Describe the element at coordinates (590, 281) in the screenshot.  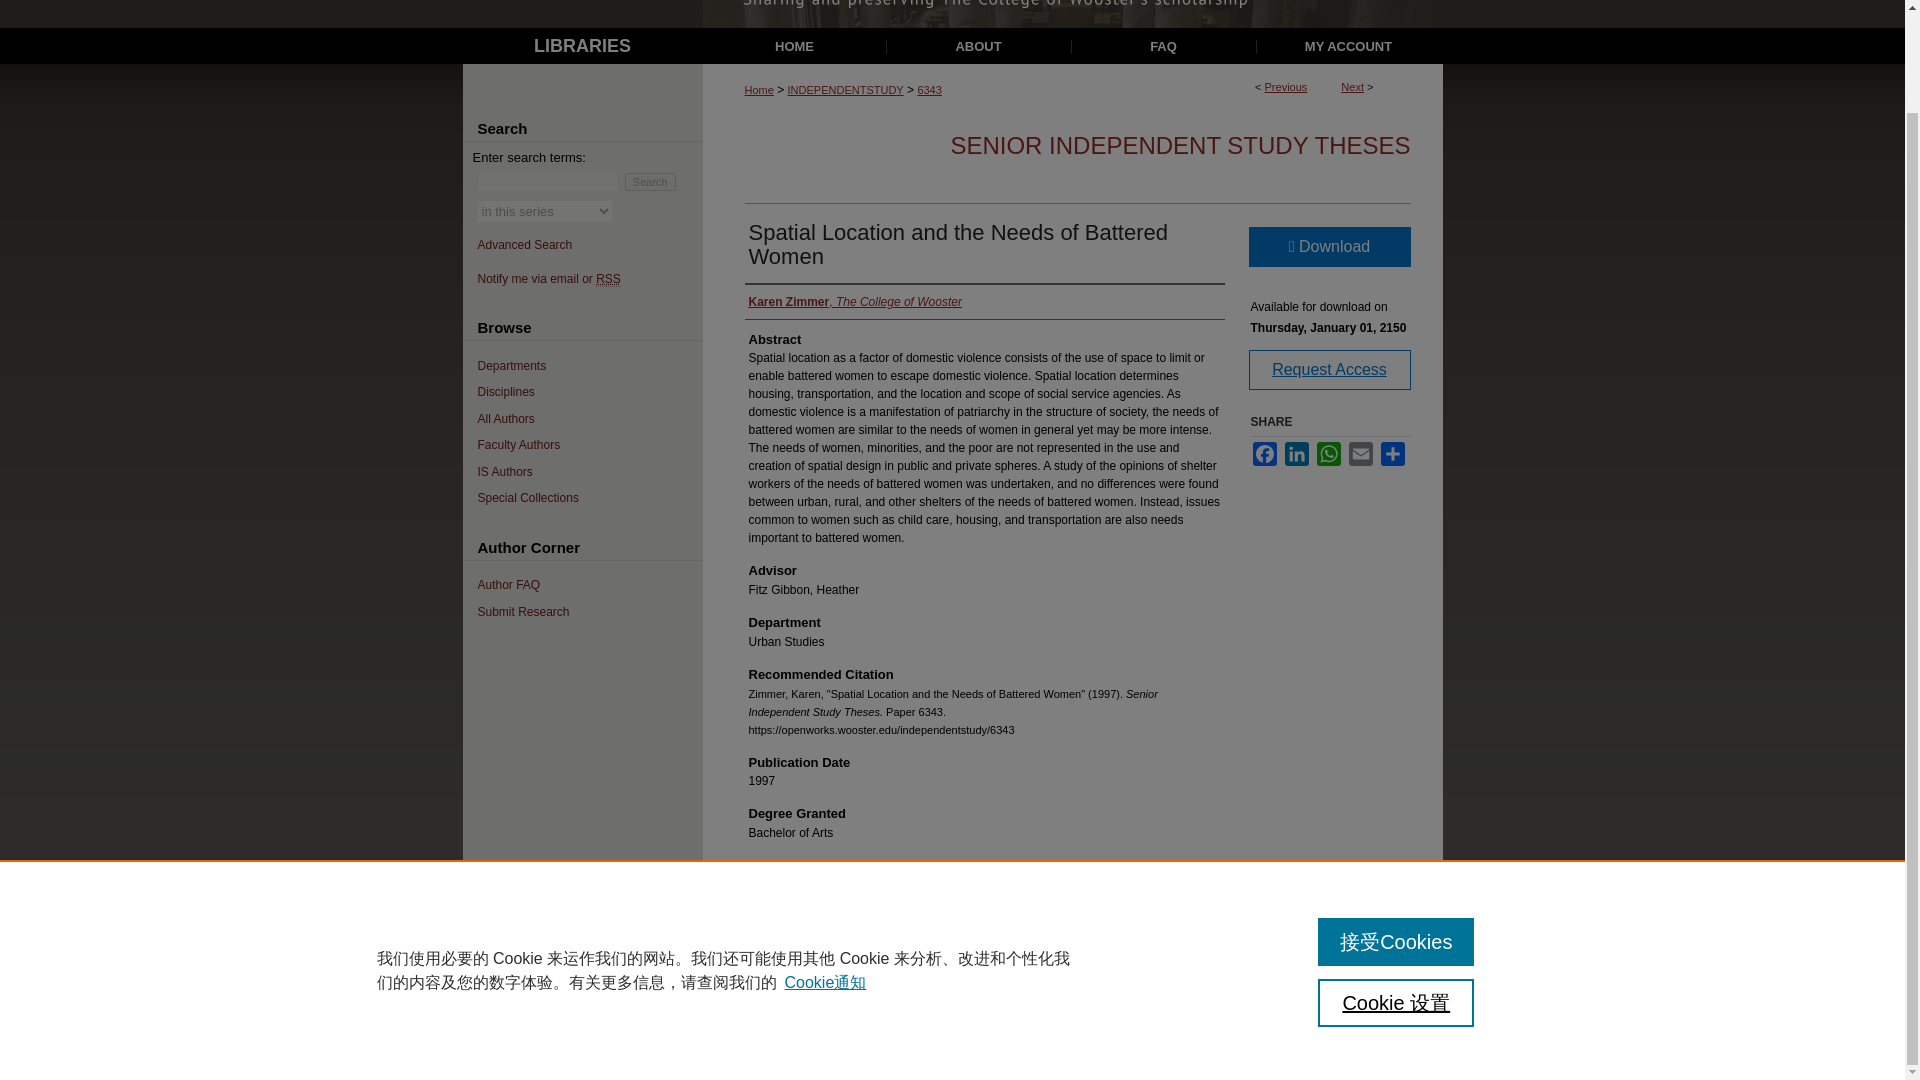
I see `Email or RSS Notifications` at that location.